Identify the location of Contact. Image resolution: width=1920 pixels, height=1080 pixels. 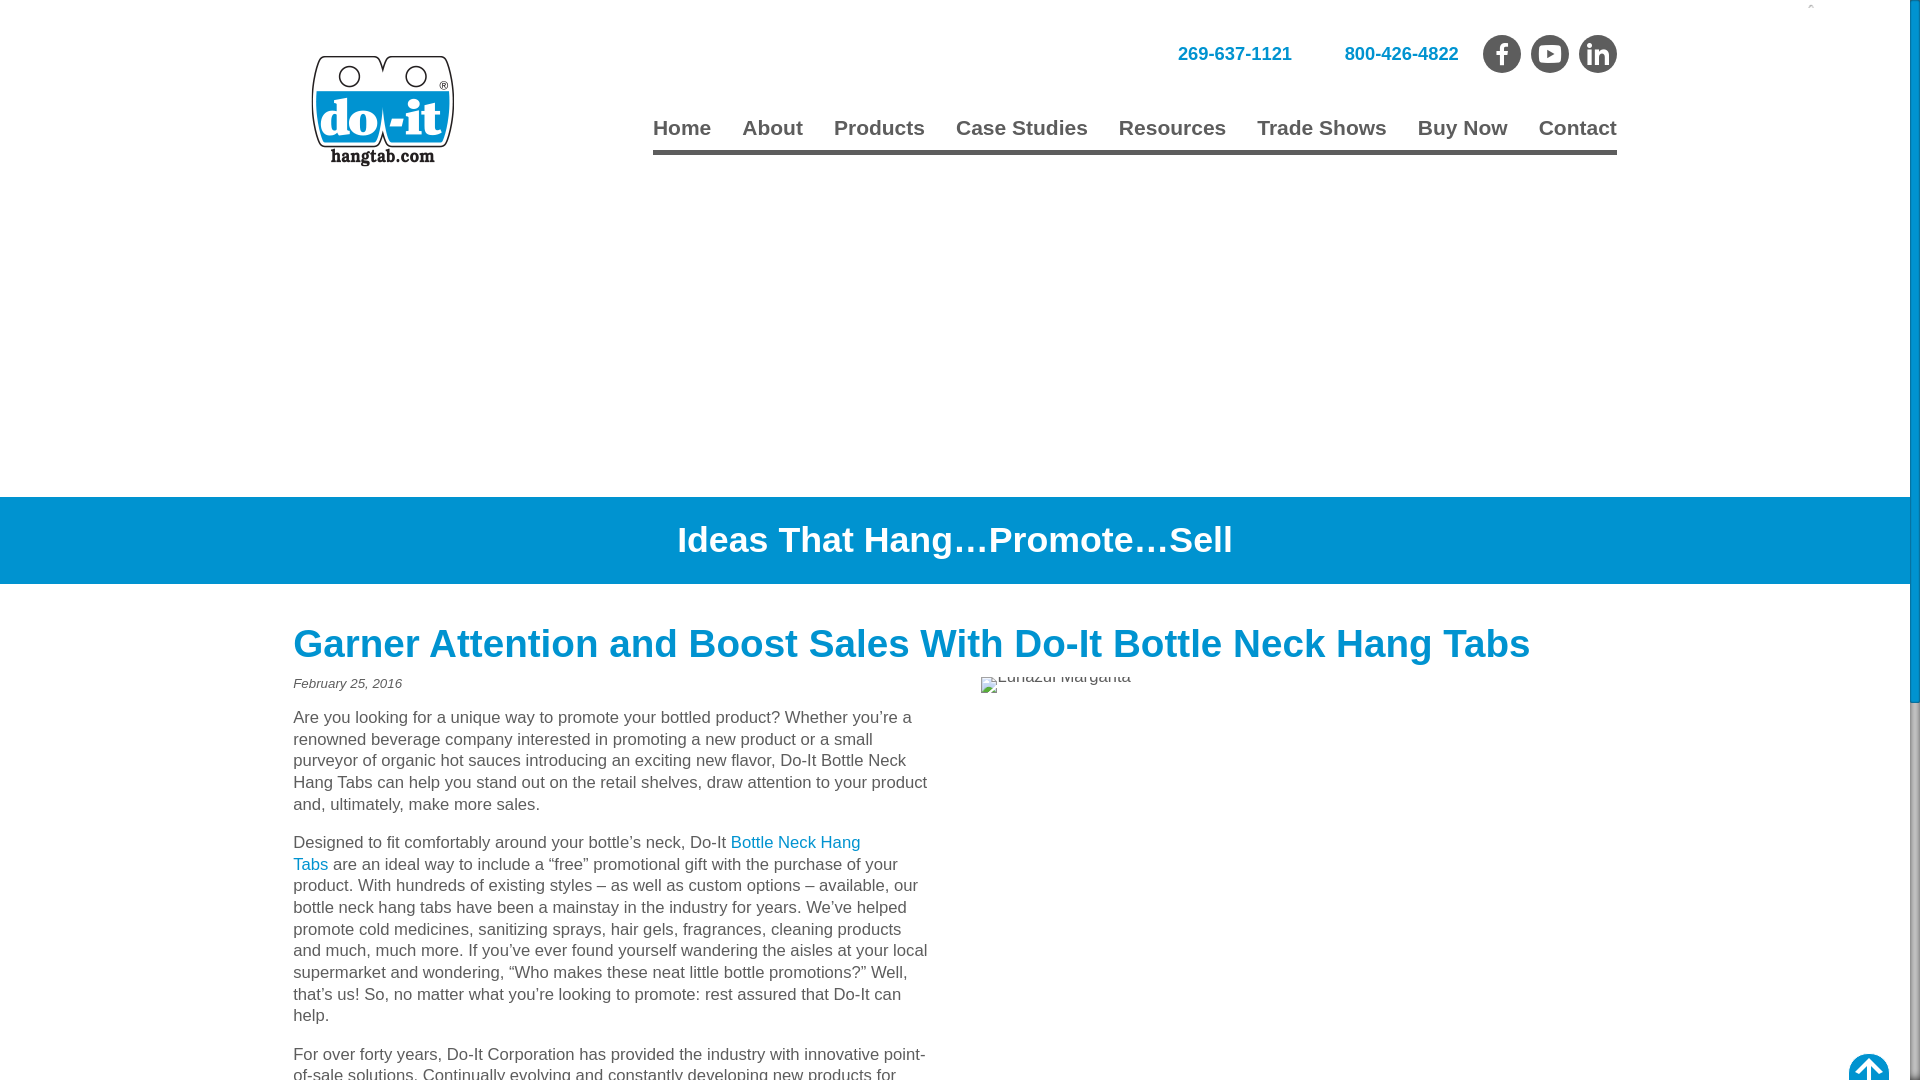
(1569, 130).